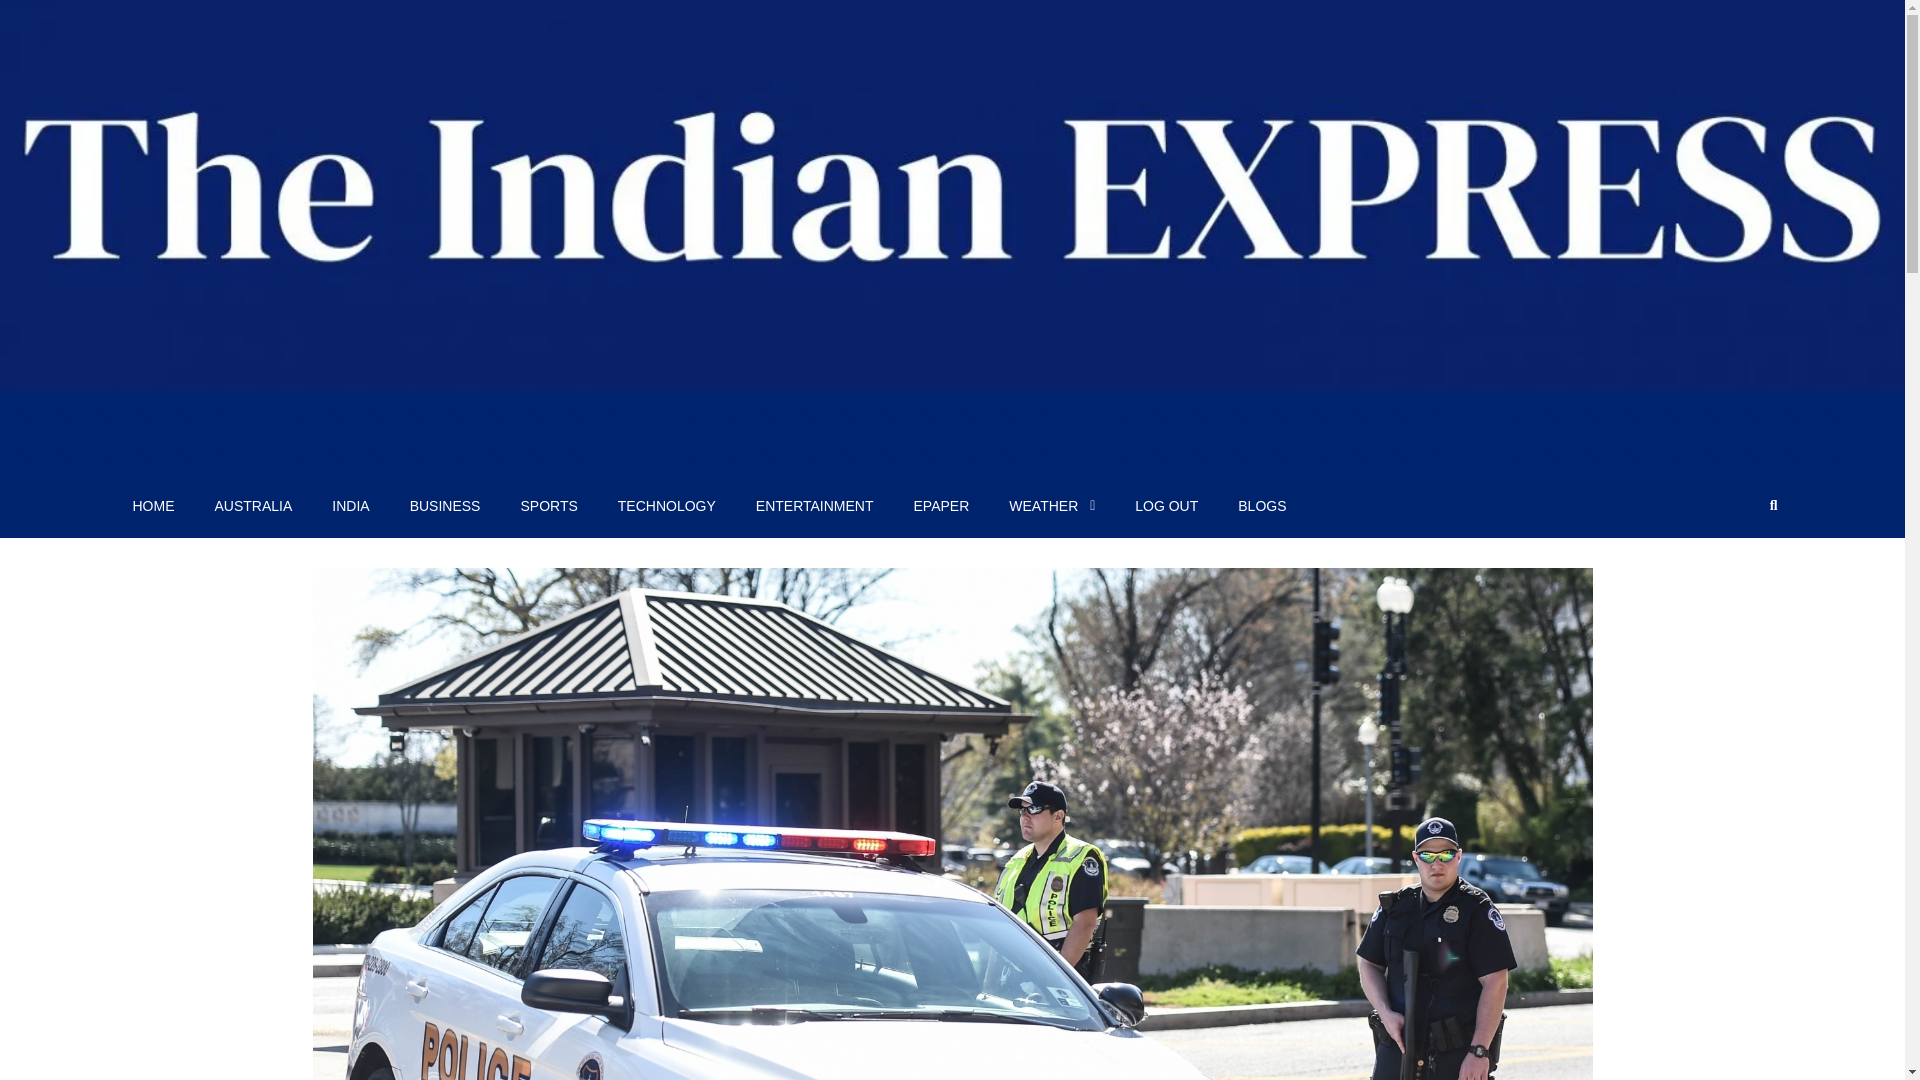 Image resolution: width=1920 pixels, height=1080 pixels. I want to click on WEATHER, so click(1052, 506).